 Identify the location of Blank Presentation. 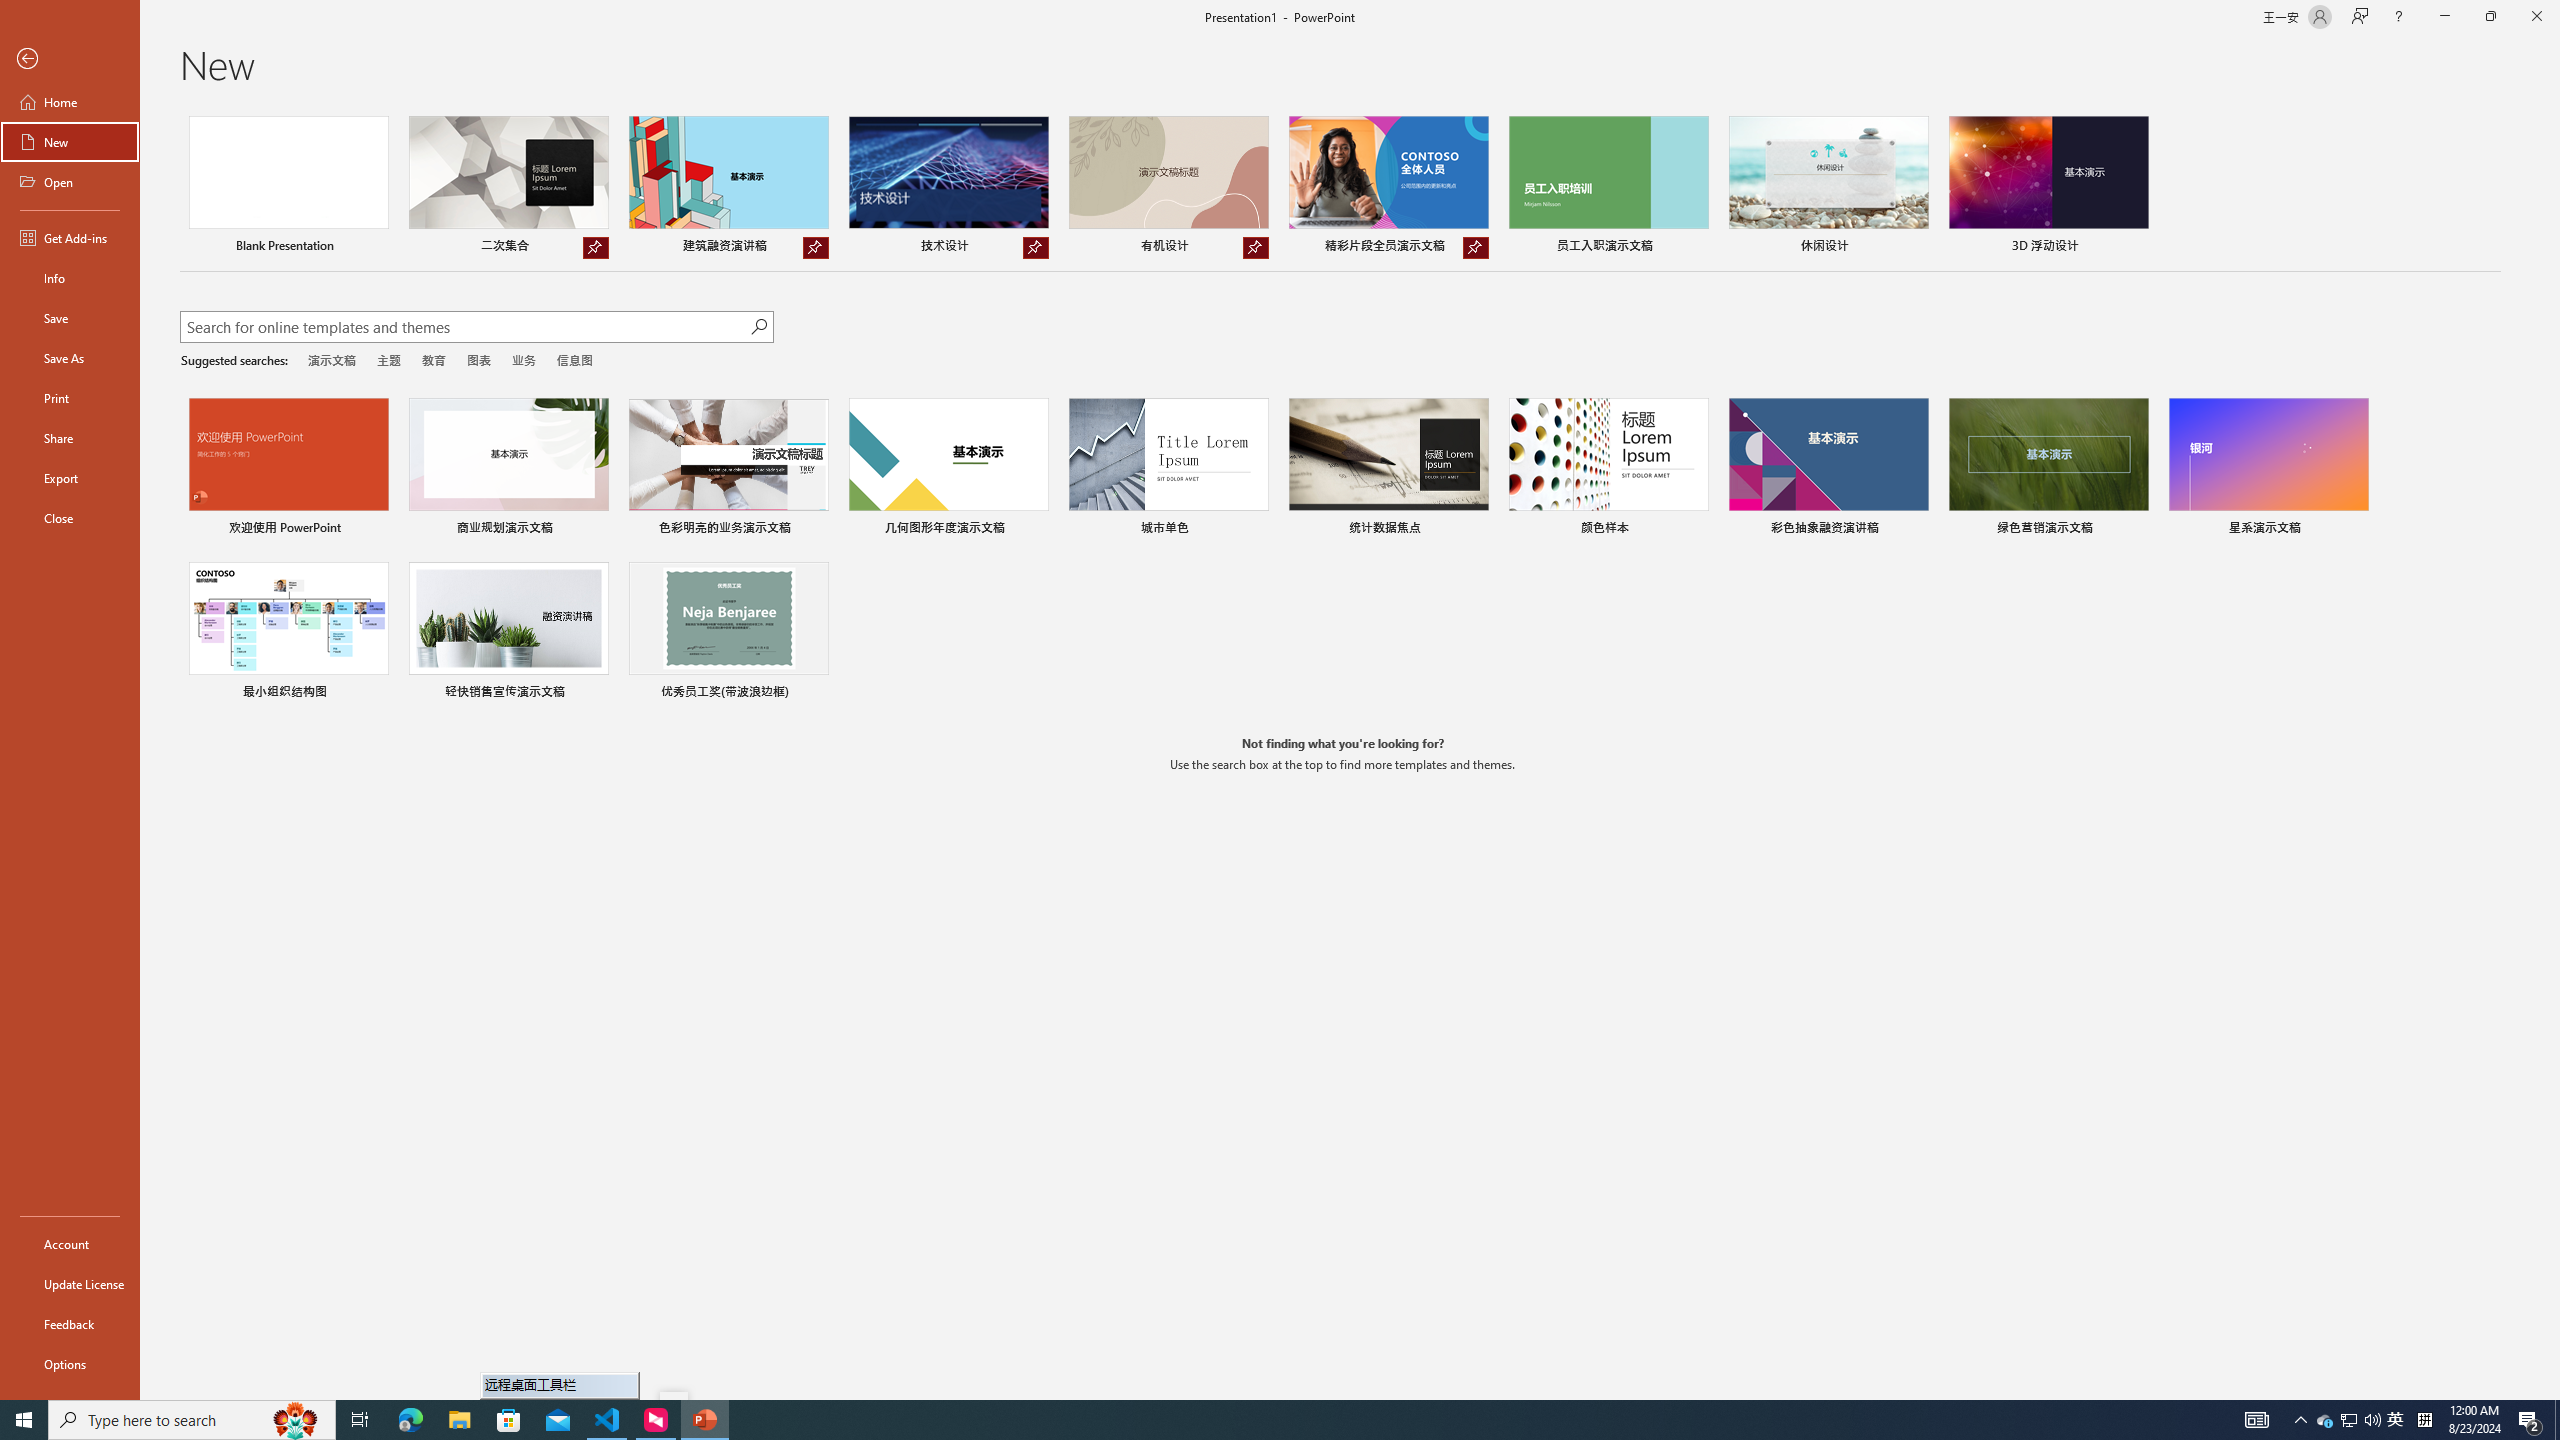
(288, 187).